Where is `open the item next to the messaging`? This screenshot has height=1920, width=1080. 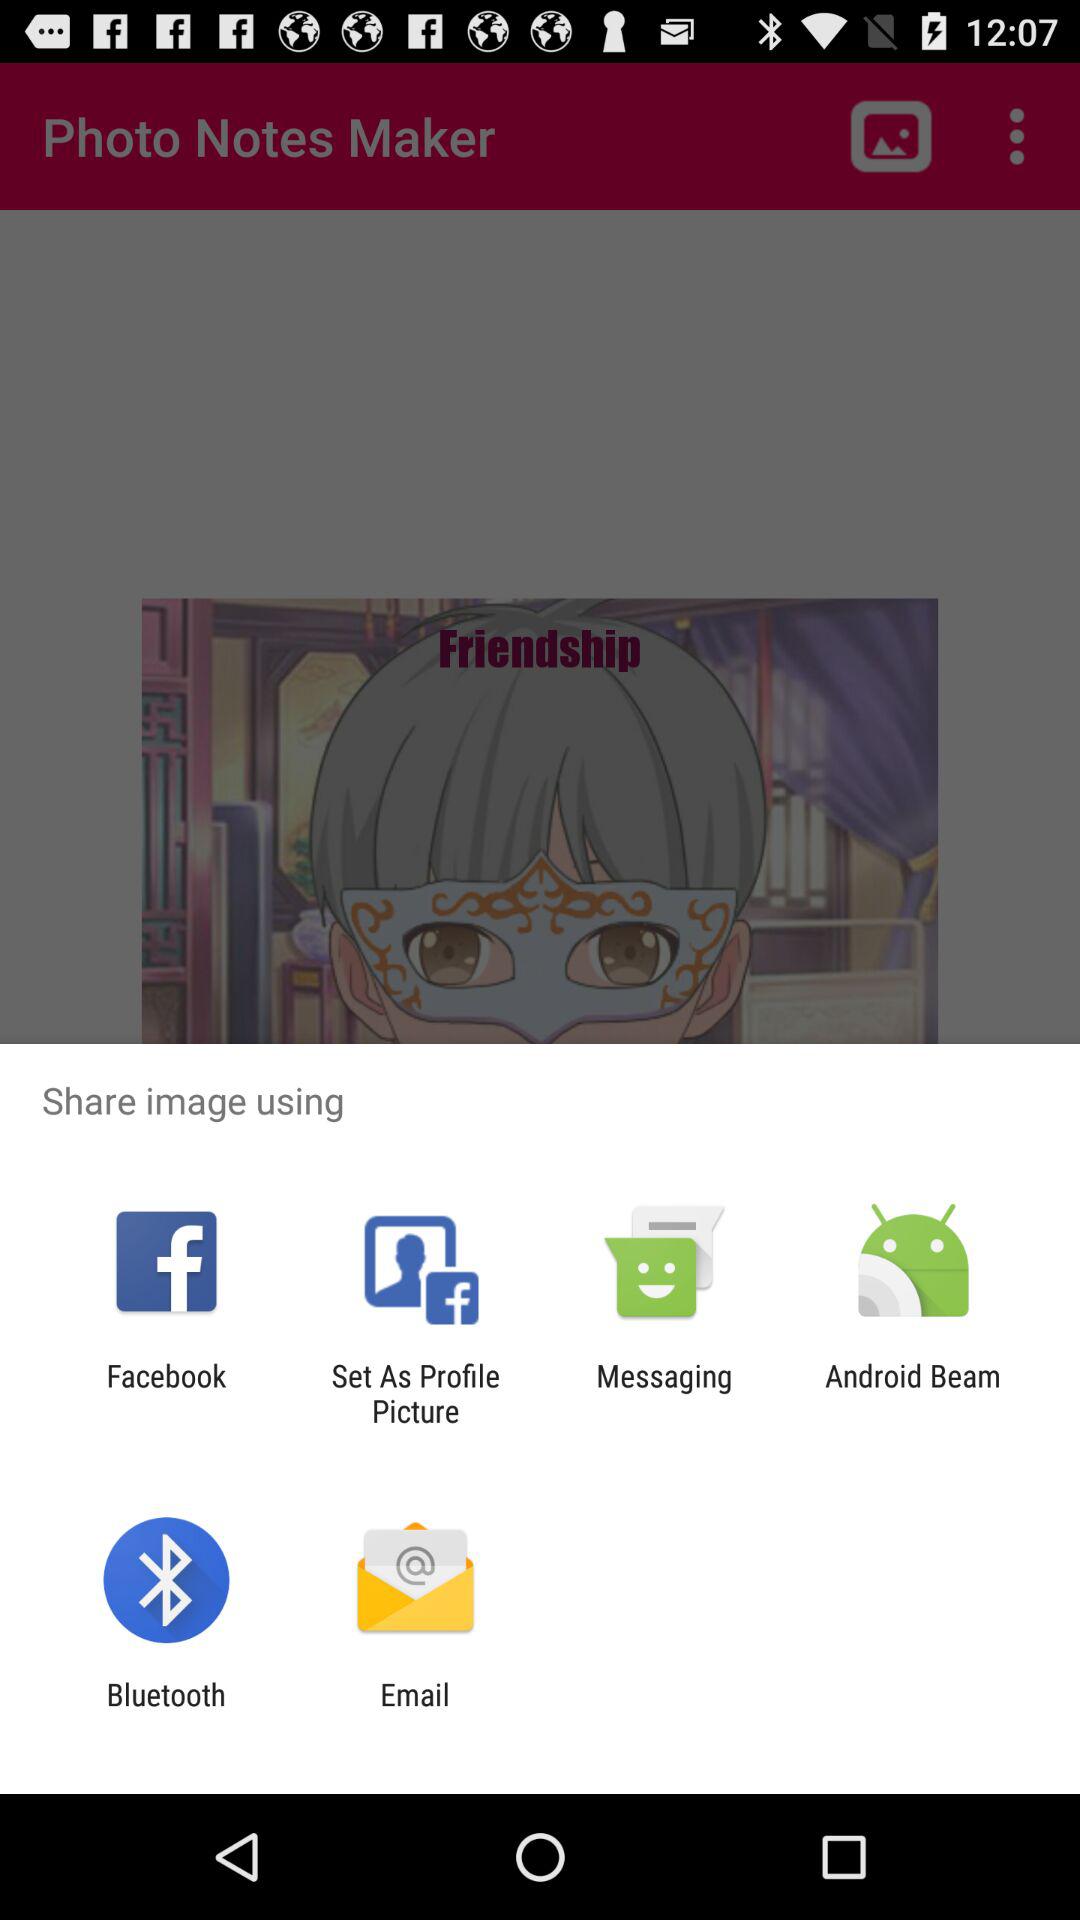
open the item next to the messaging is located at coordinates (415, 1393).